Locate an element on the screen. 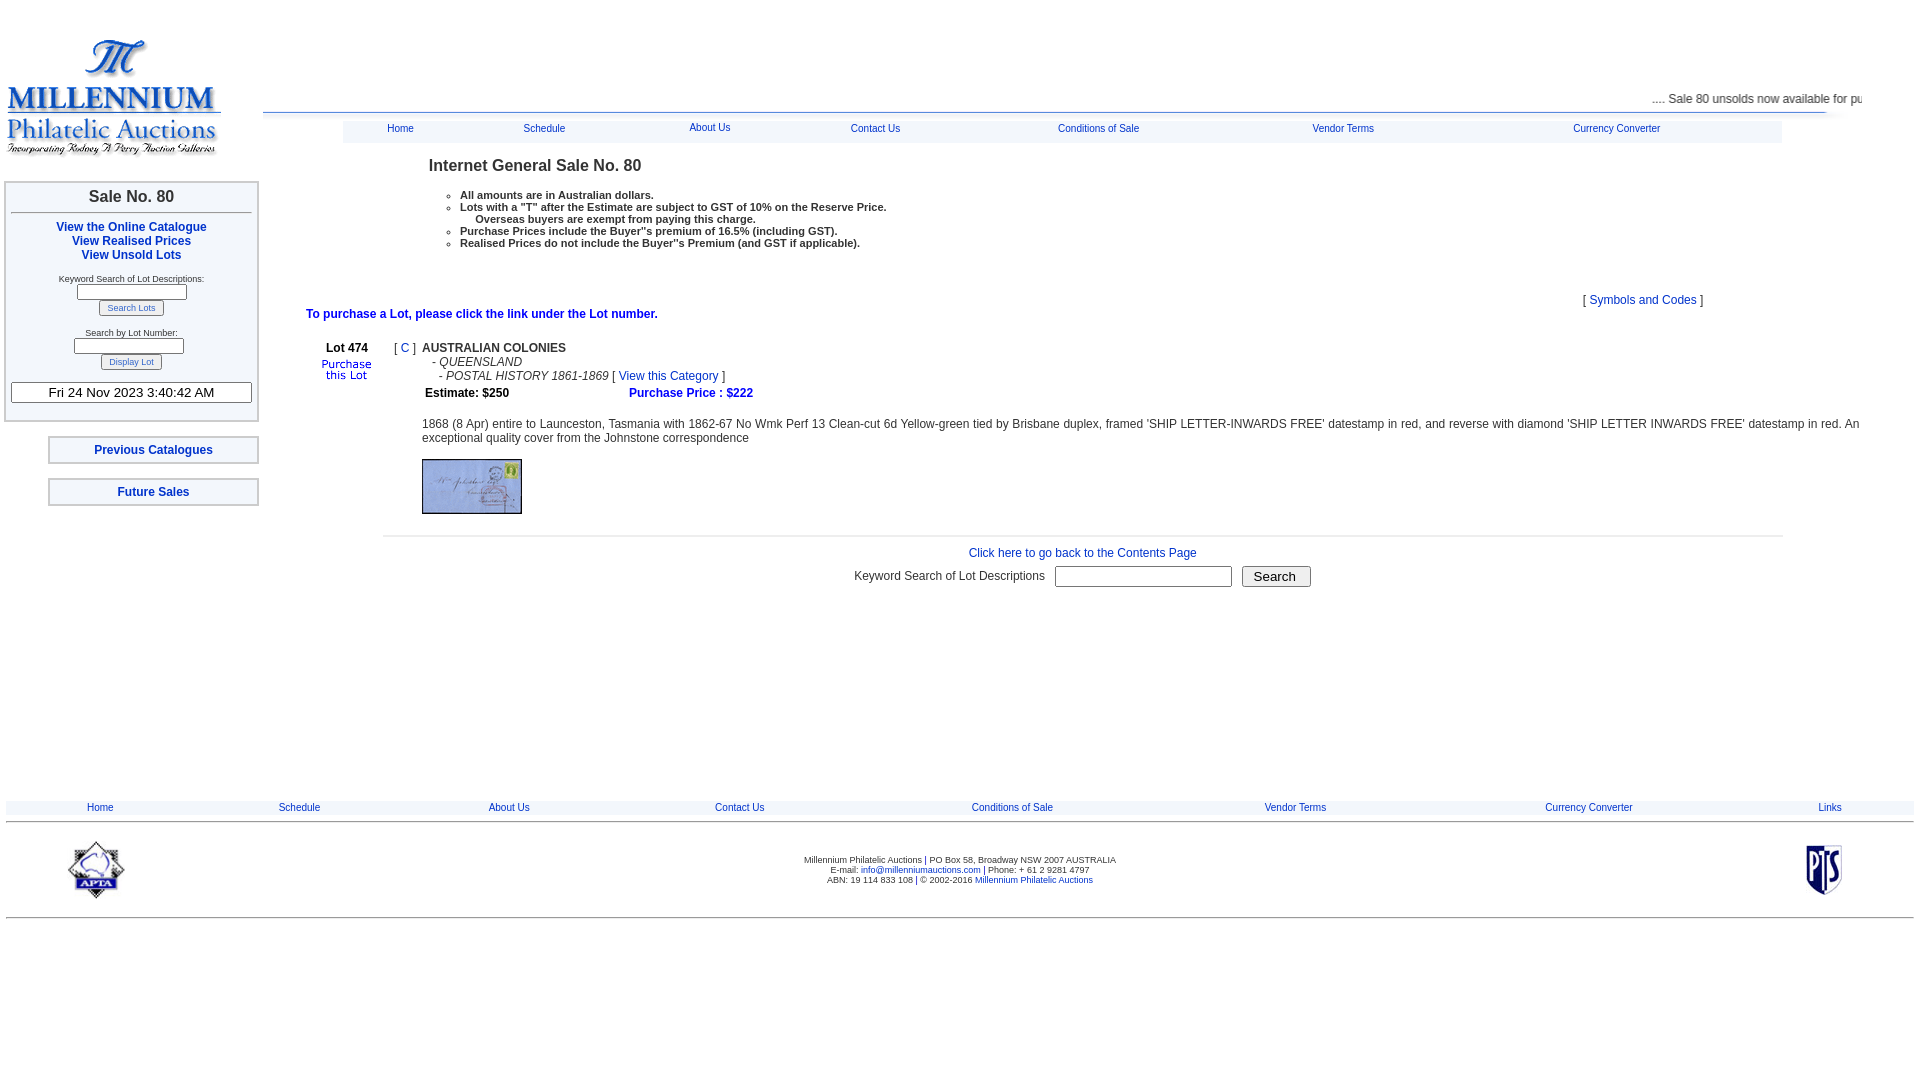 The height and width of the screenshot is (1080, 1920). About Us is located at coordinates (510, 808).